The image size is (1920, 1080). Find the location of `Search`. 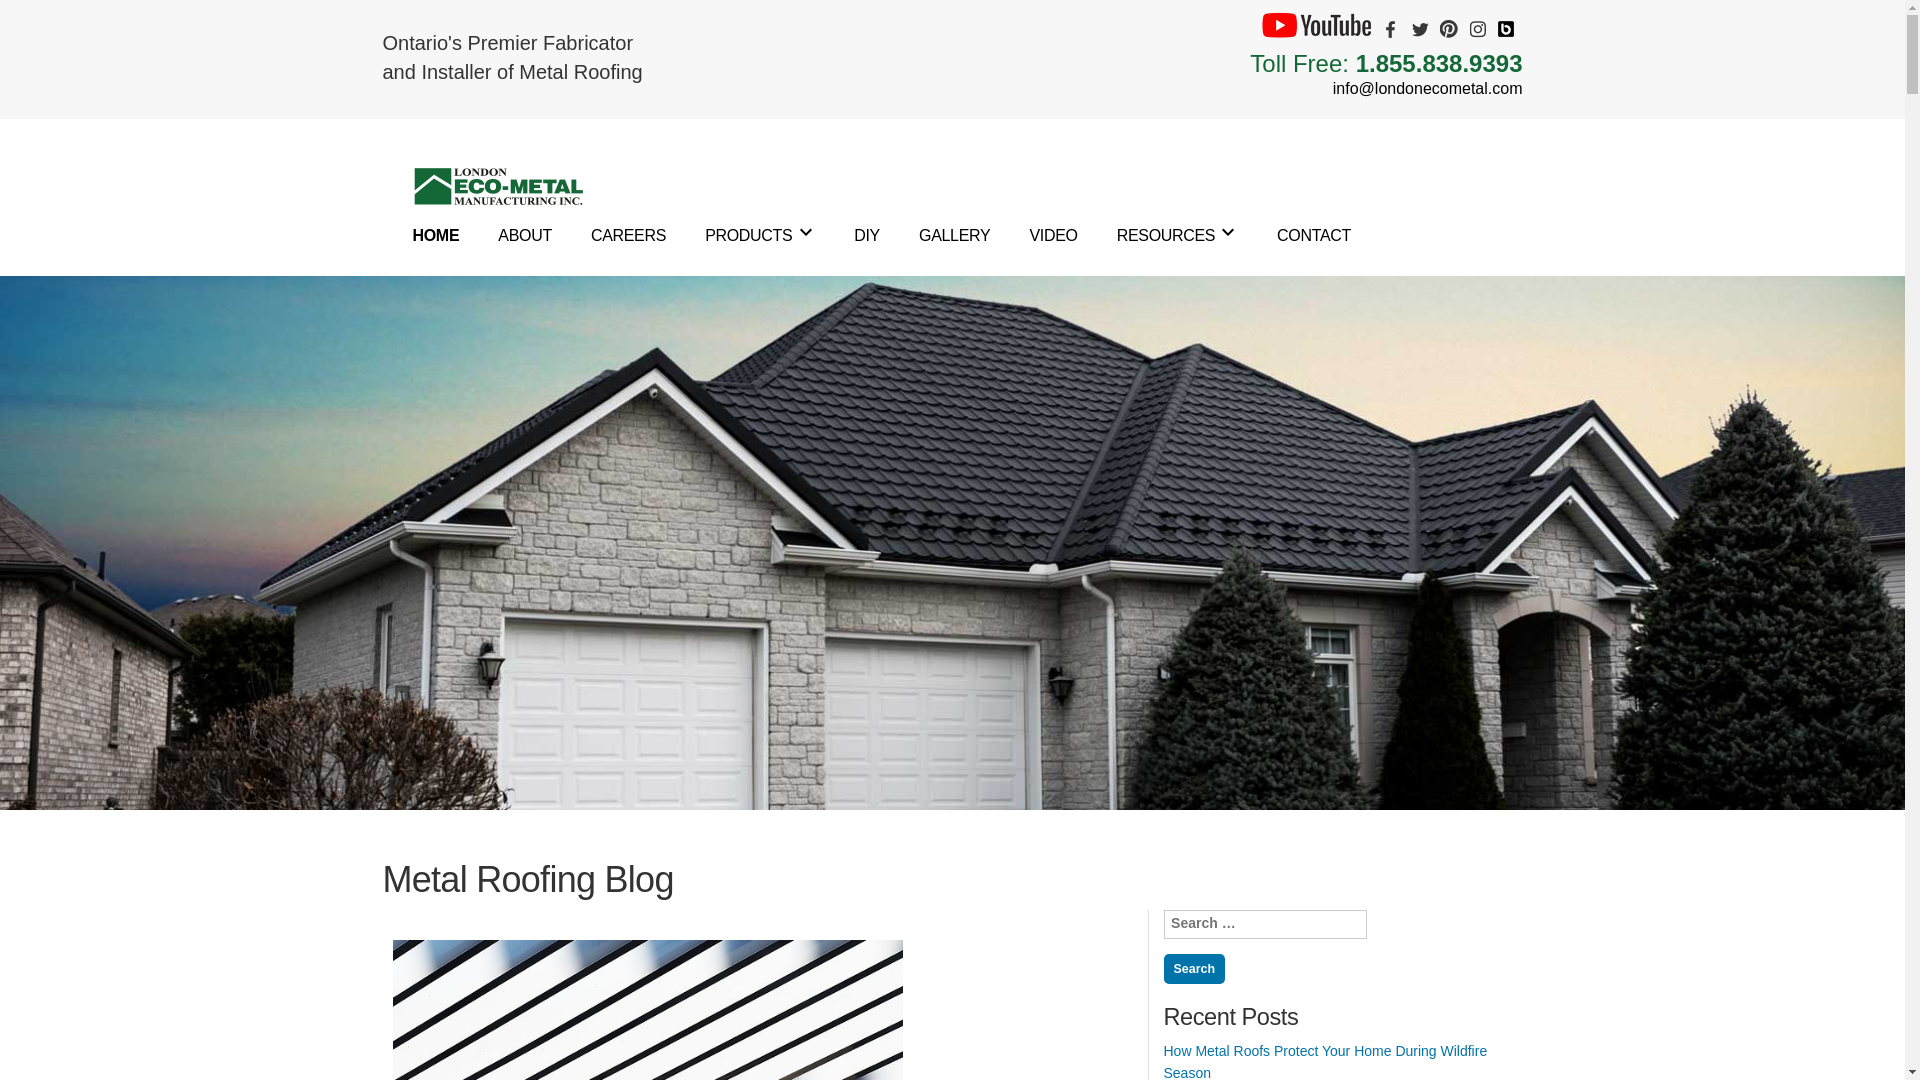

Search is located at coordinates (1194, 968).